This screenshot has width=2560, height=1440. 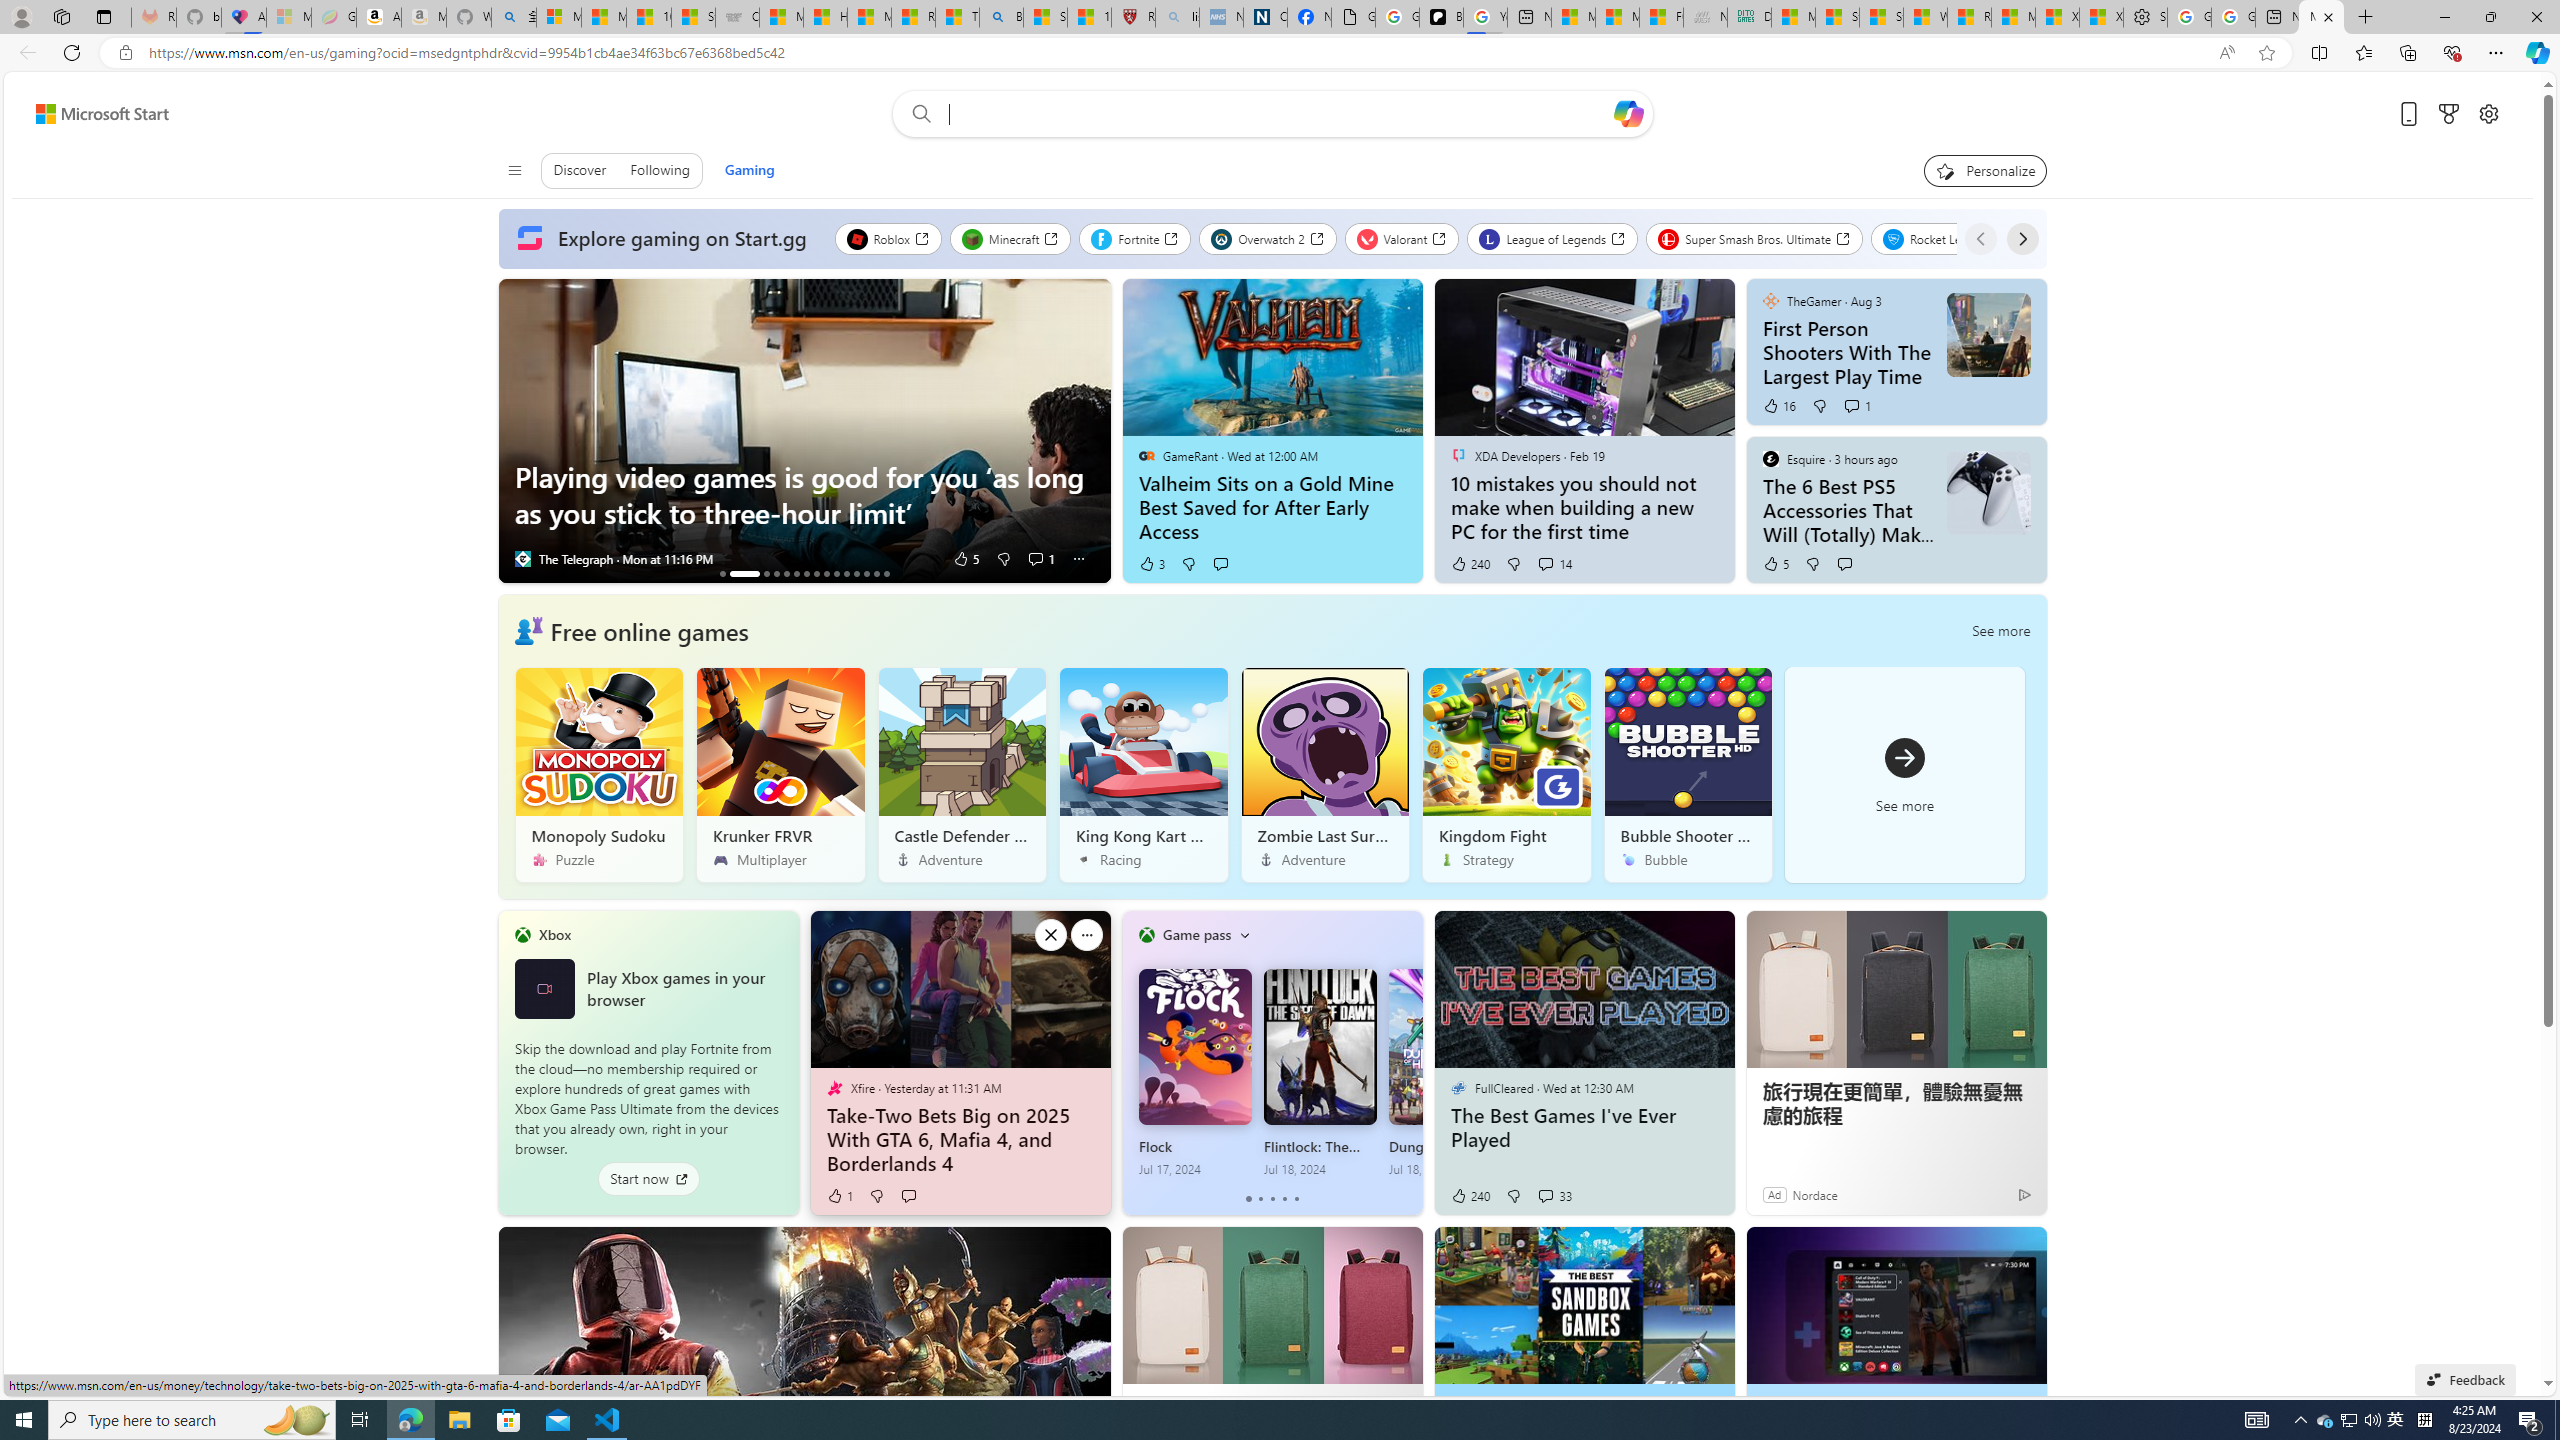 I want to click on Open settings, so click(x=2488, y=113).